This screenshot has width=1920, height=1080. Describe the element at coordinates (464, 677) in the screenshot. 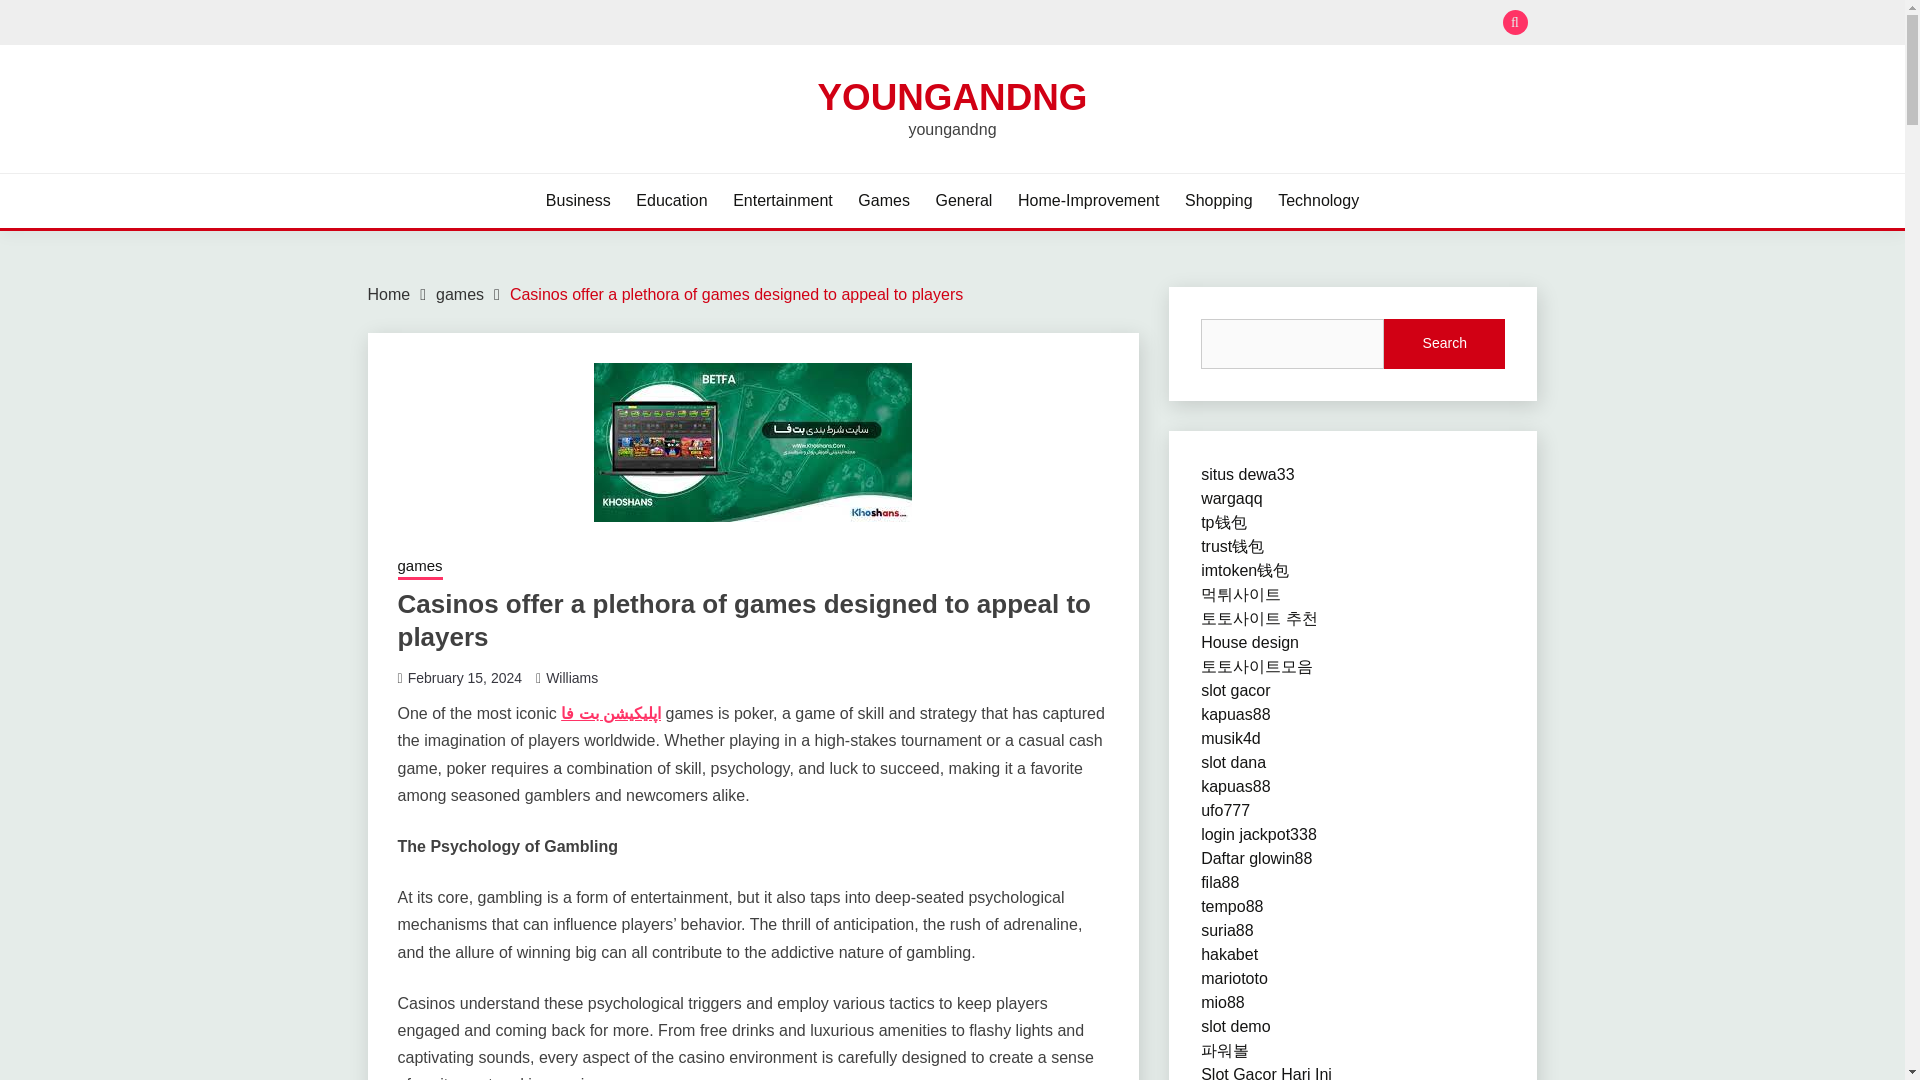

I see `February 15, 2024` at that location.